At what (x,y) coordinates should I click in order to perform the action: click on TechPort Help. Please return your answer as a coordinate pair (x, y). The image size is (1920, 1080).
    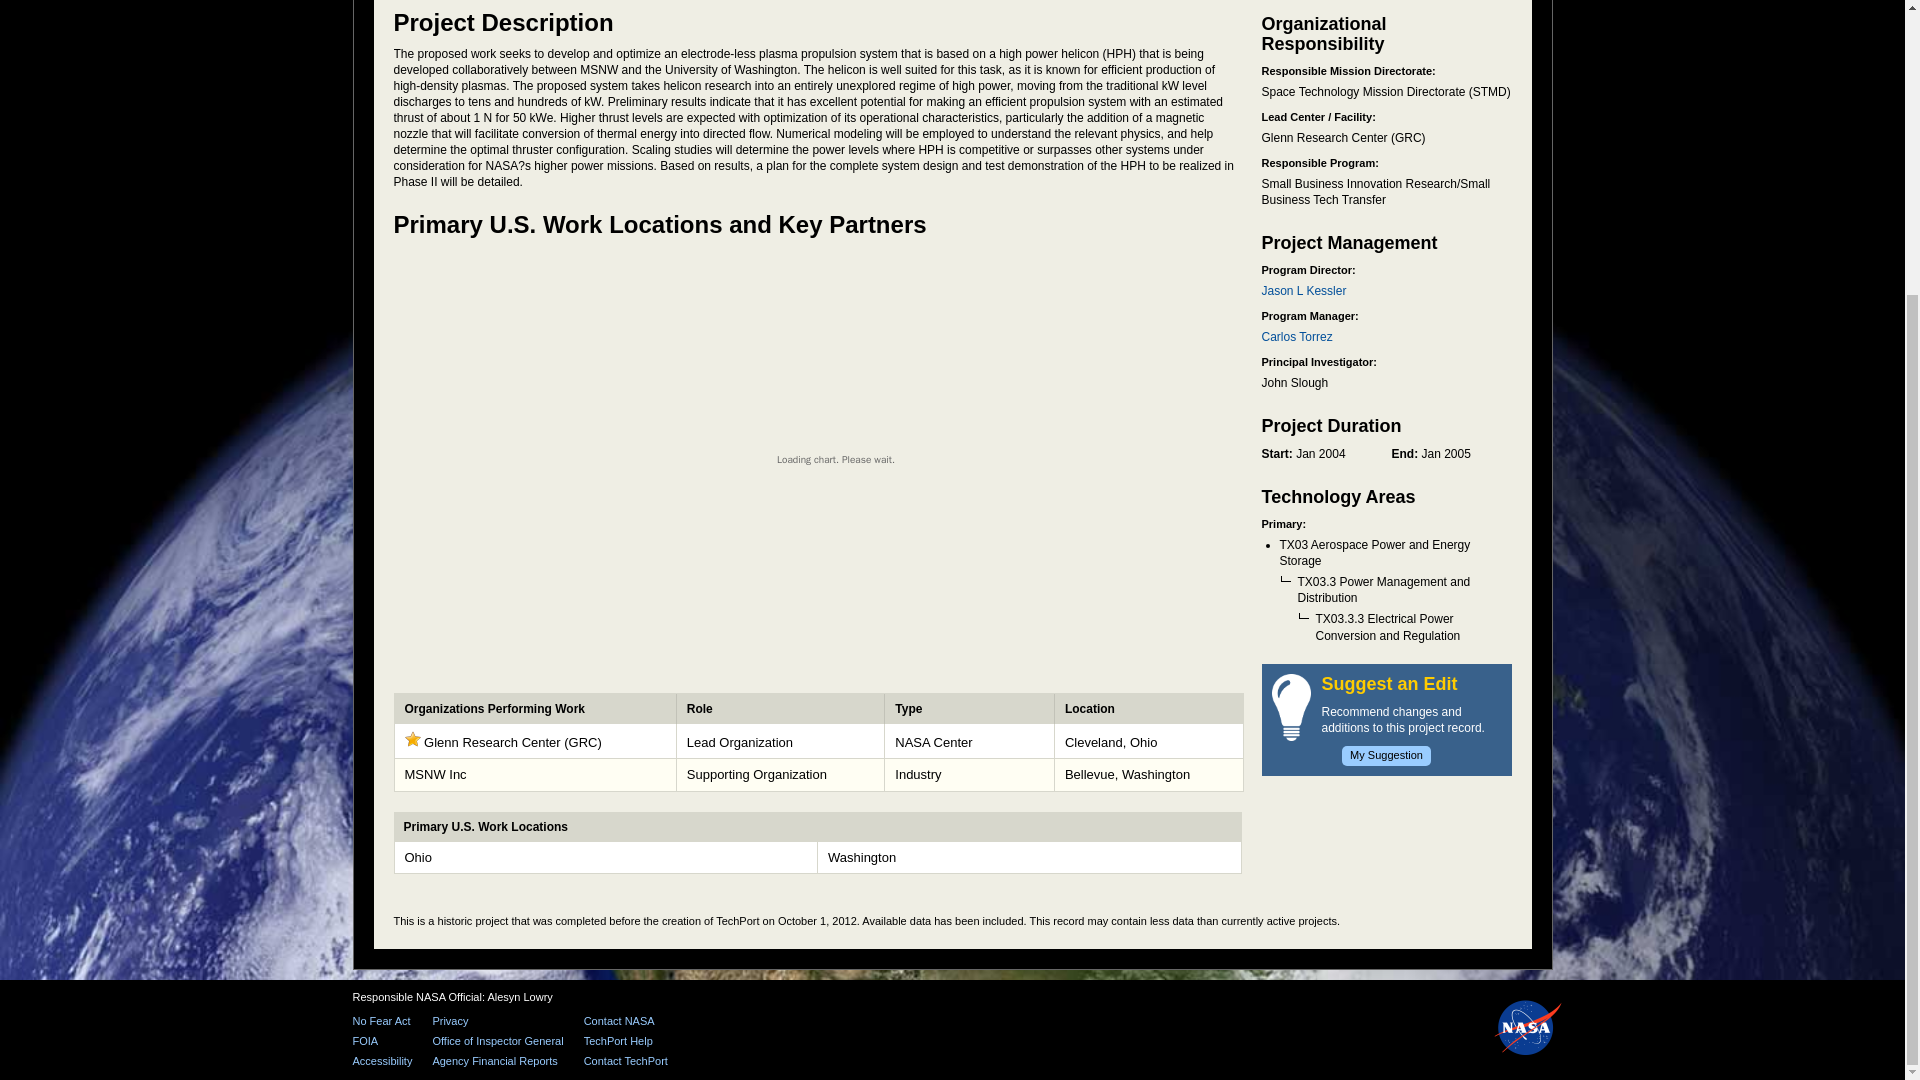
    Looking at the image, I should click on (626, 1040).